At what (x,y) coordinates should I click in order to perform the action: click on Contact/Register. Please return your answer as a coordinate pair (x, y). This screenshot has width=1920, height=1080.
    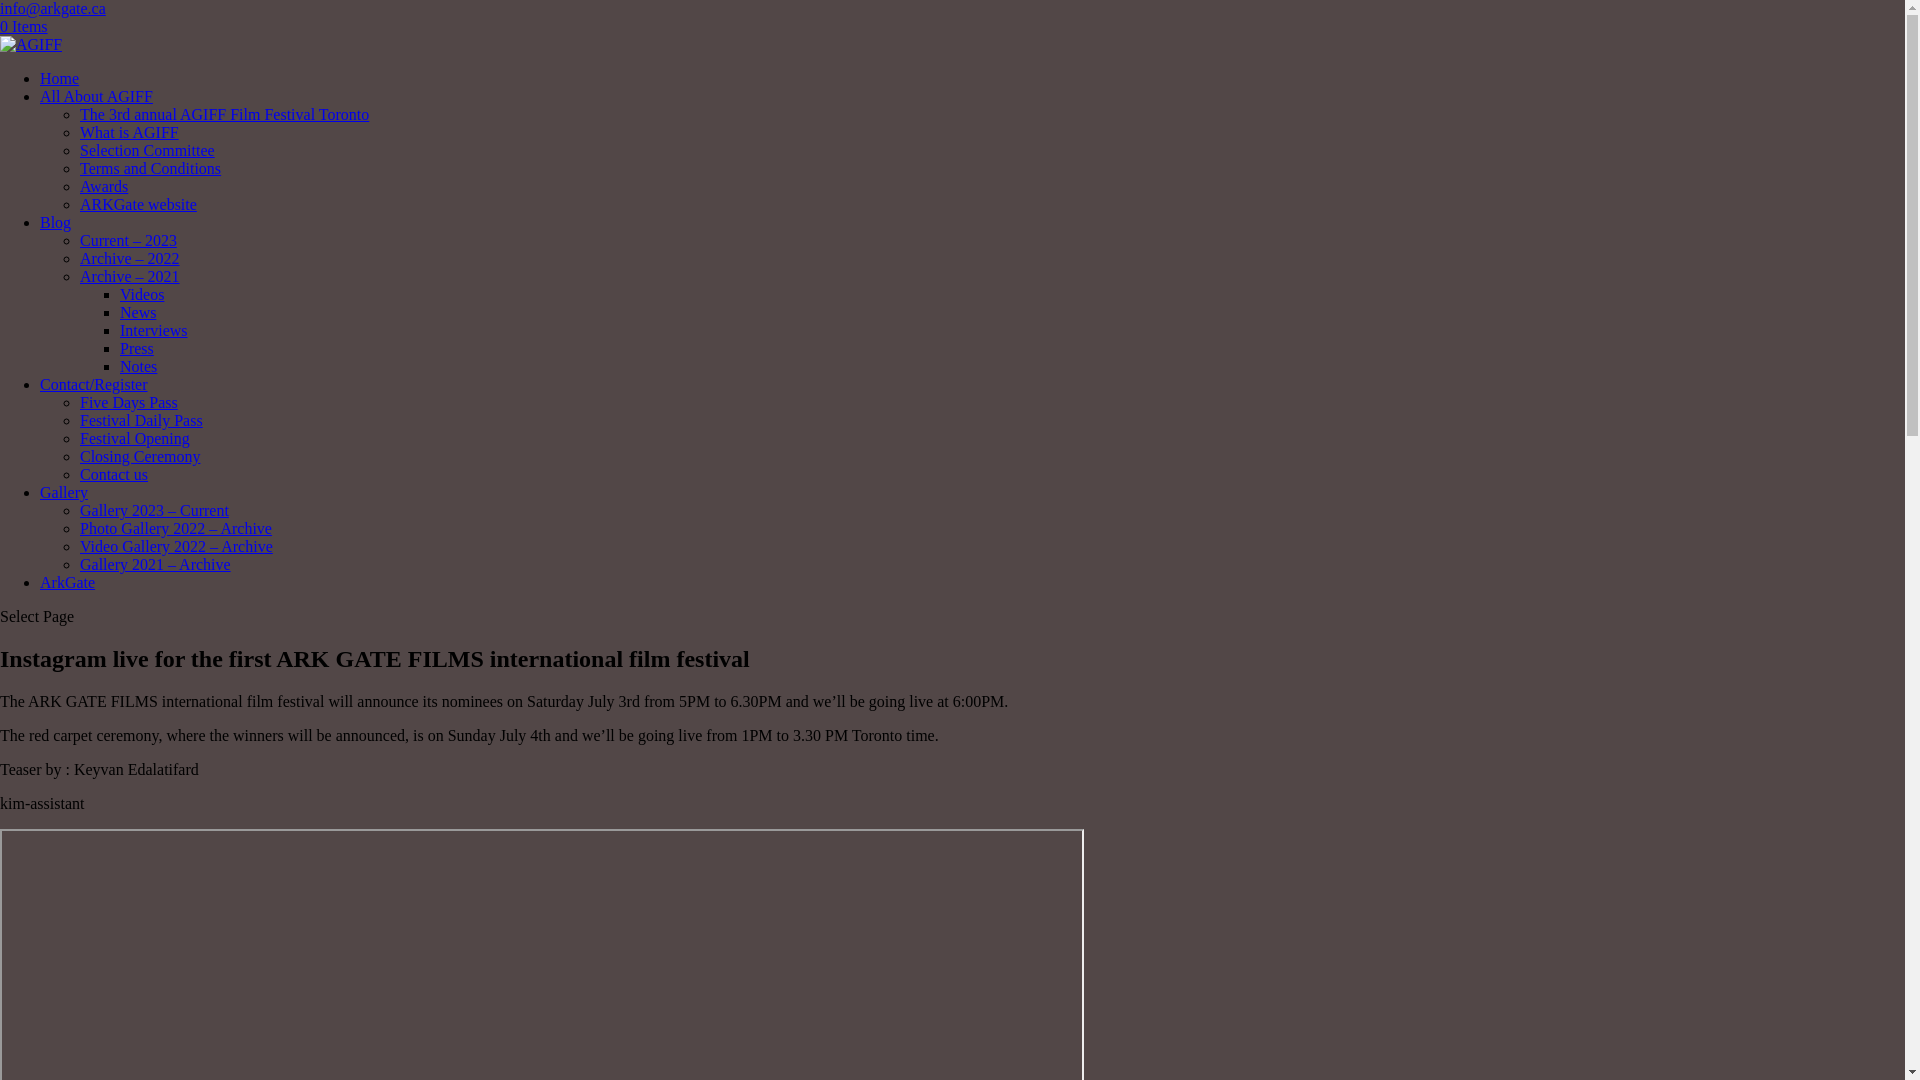
    Looking at the image, I should click on (94, 384).